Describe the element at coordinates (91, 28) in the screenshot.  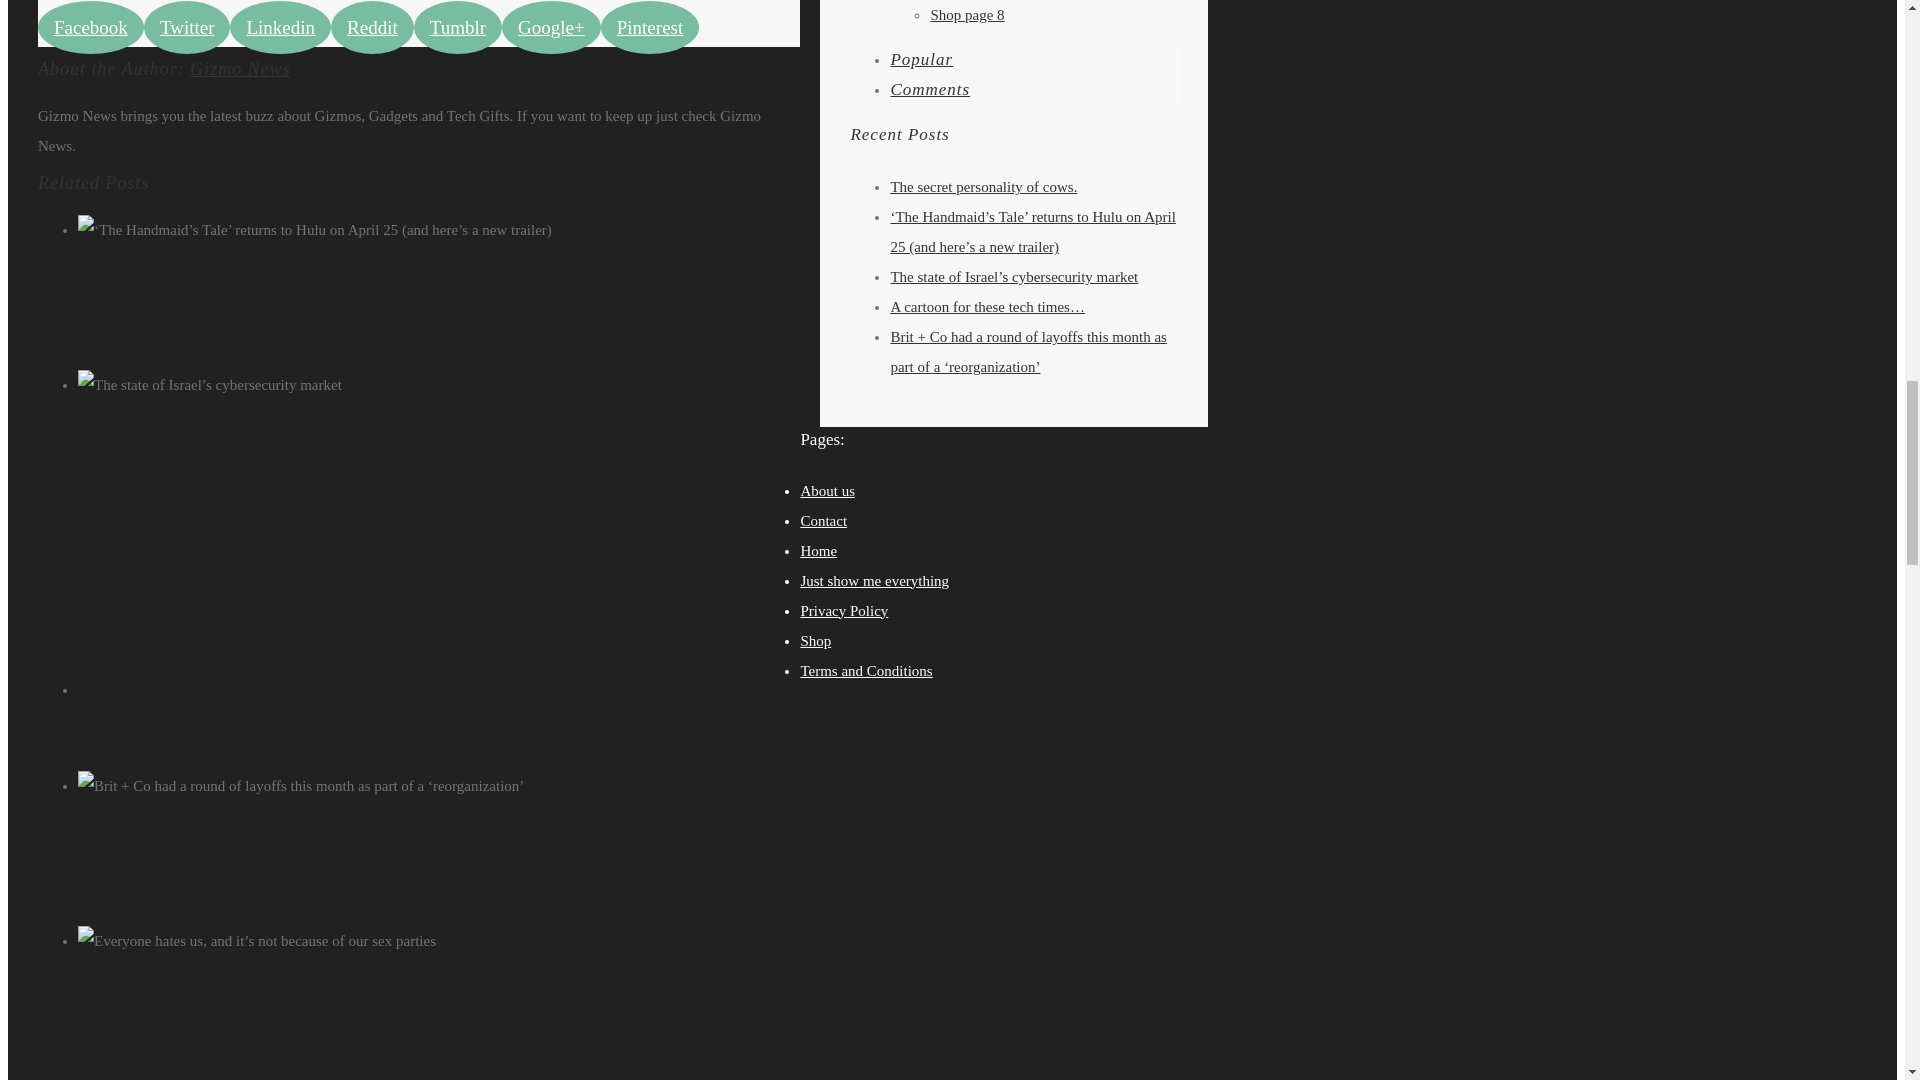
I see `Facebook` at that location.